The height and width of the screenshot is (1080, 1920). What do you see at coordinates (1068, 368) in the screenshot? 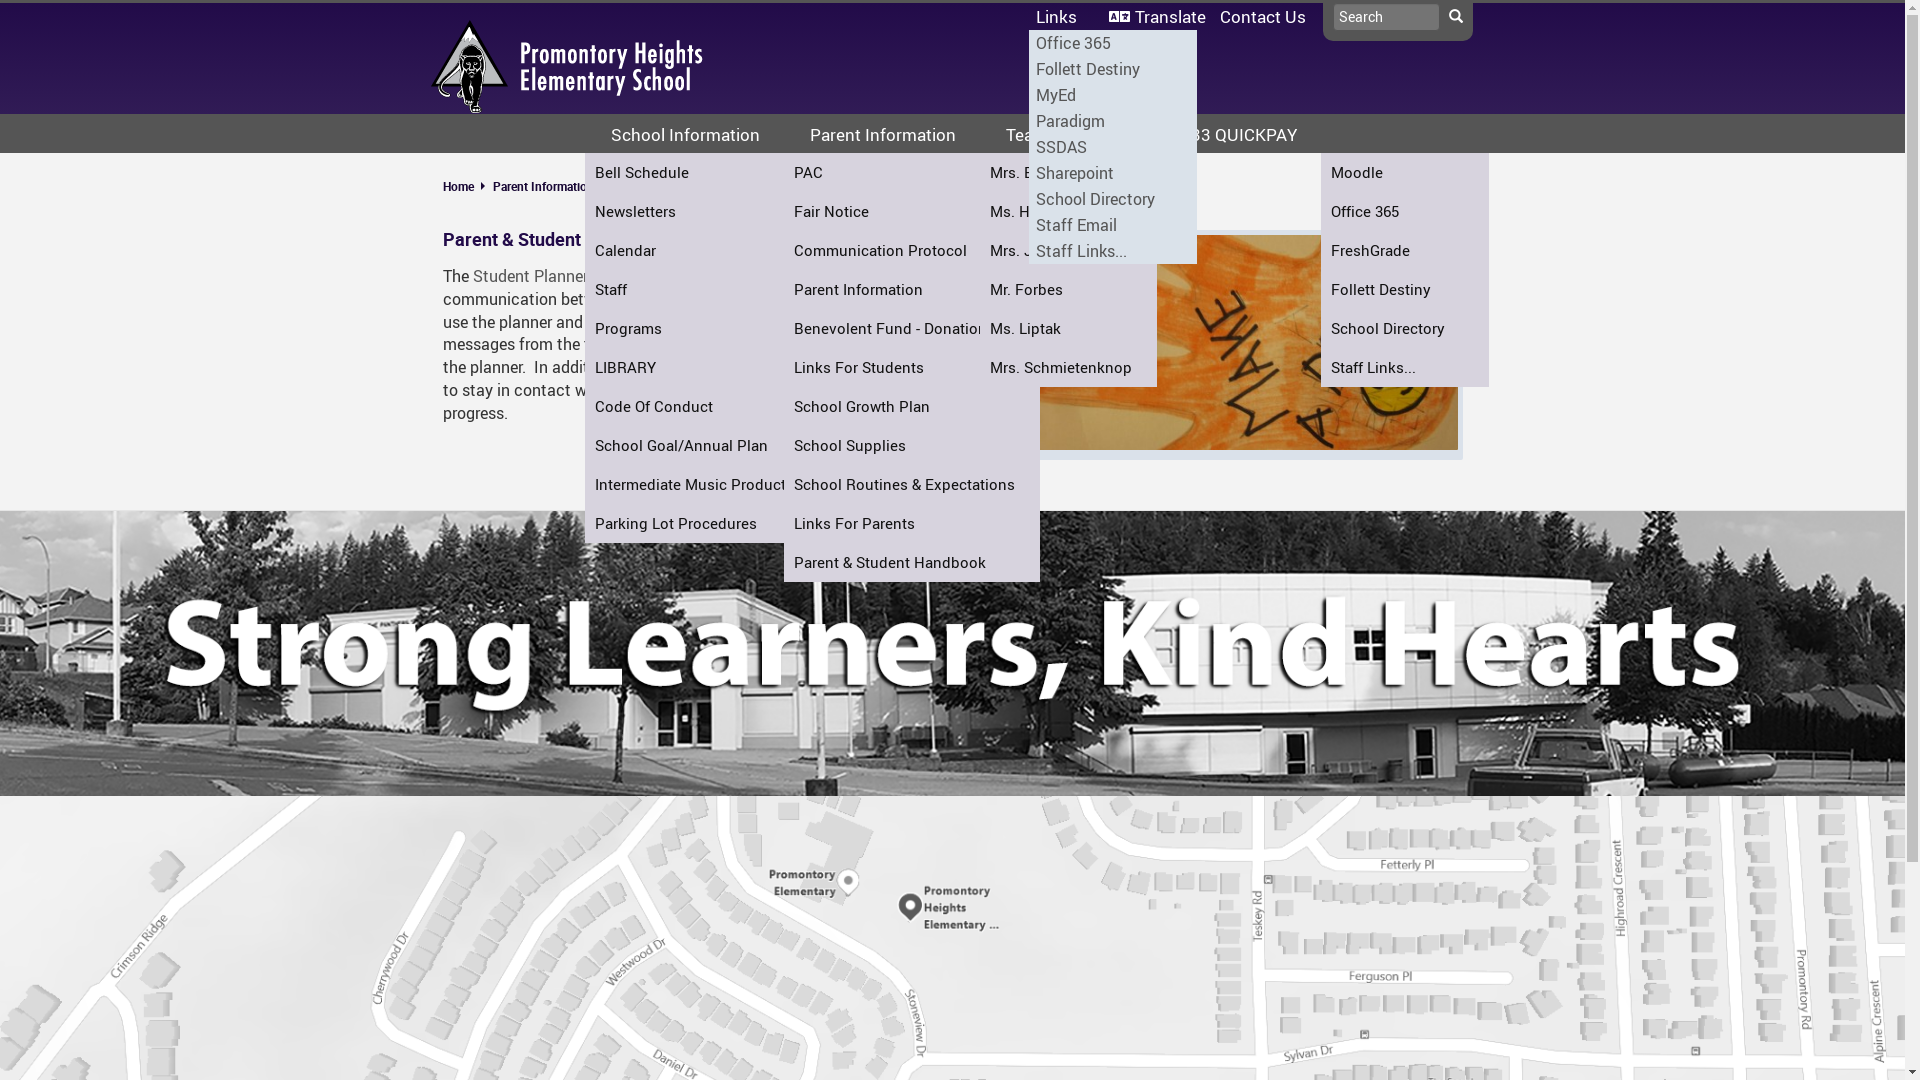
I see `Mrs. Schmietenknop` at bounding box center [1068, 368].